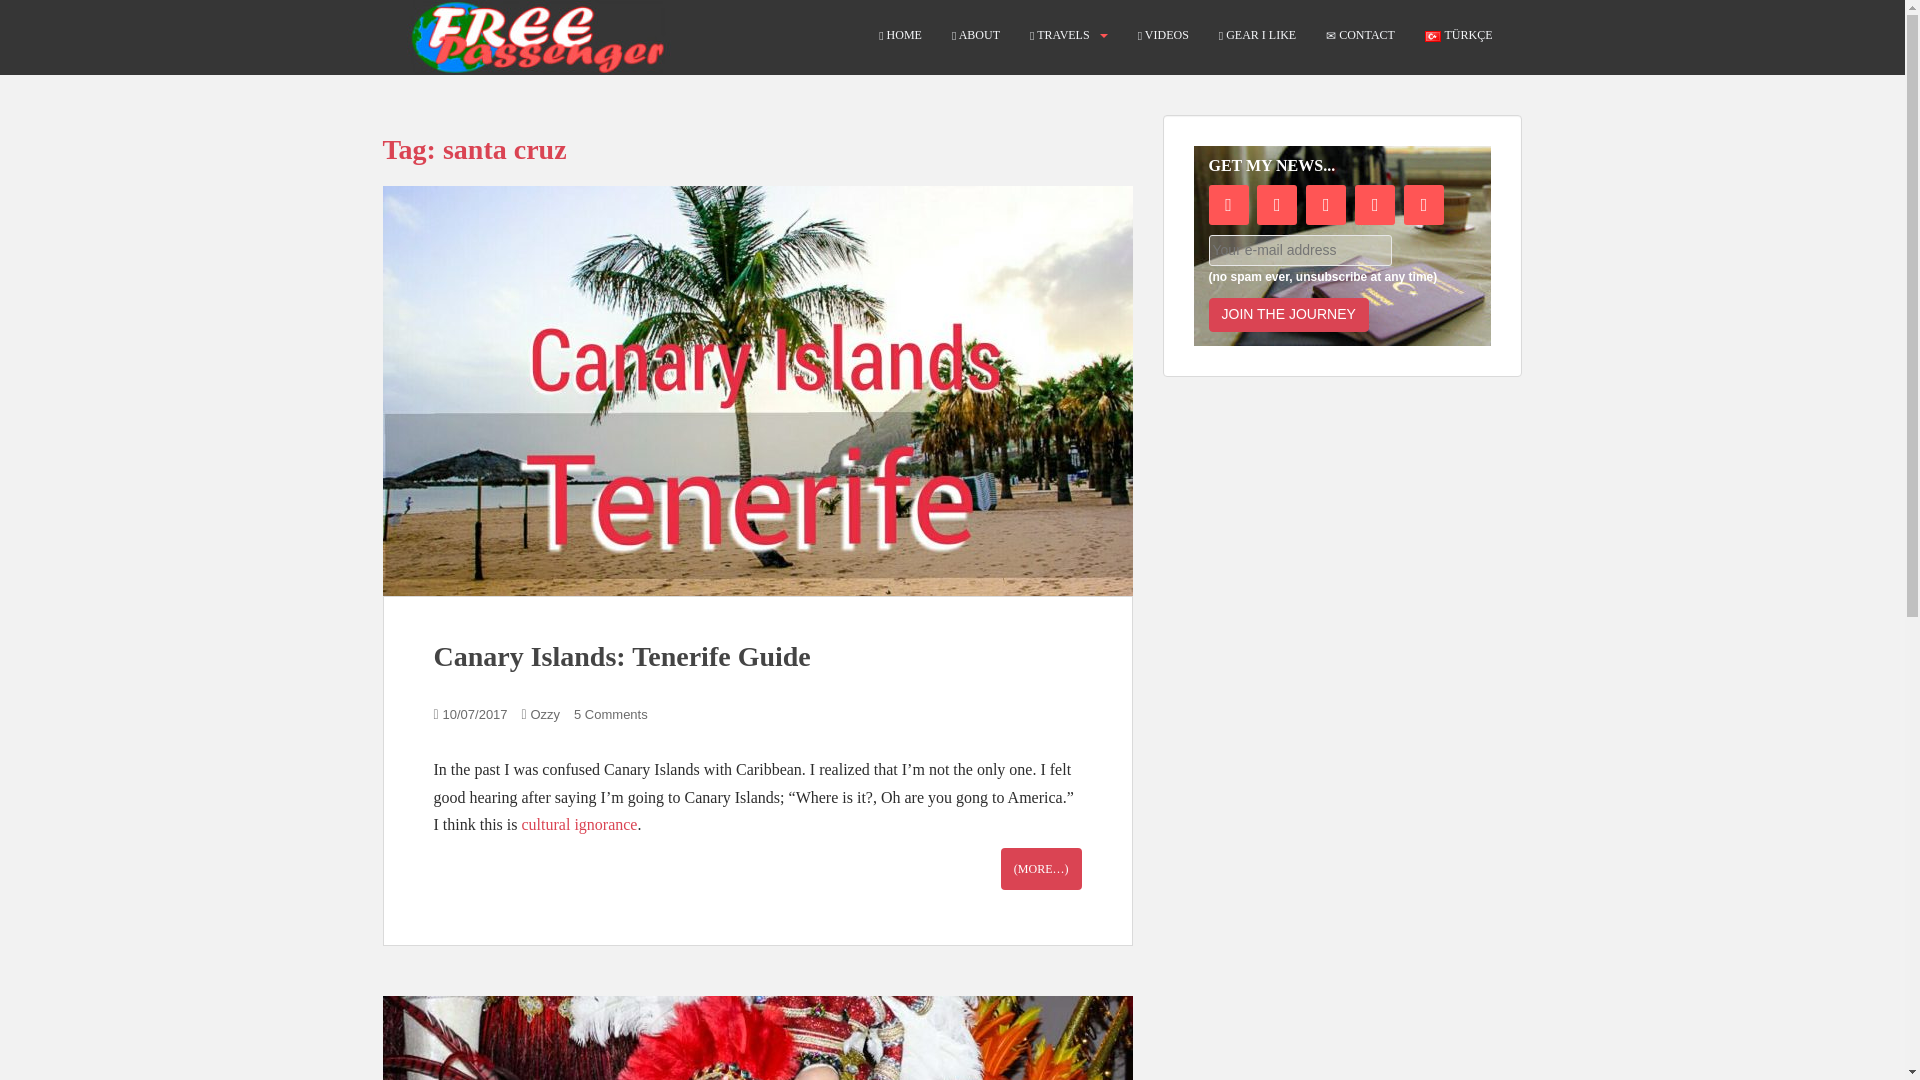 The width and height of the screenshot is (1920, 1080). What do you see at coordinates (1287, 314) in the screenshot?
I see `Join The Journey` at bounding box center [1287, 314].